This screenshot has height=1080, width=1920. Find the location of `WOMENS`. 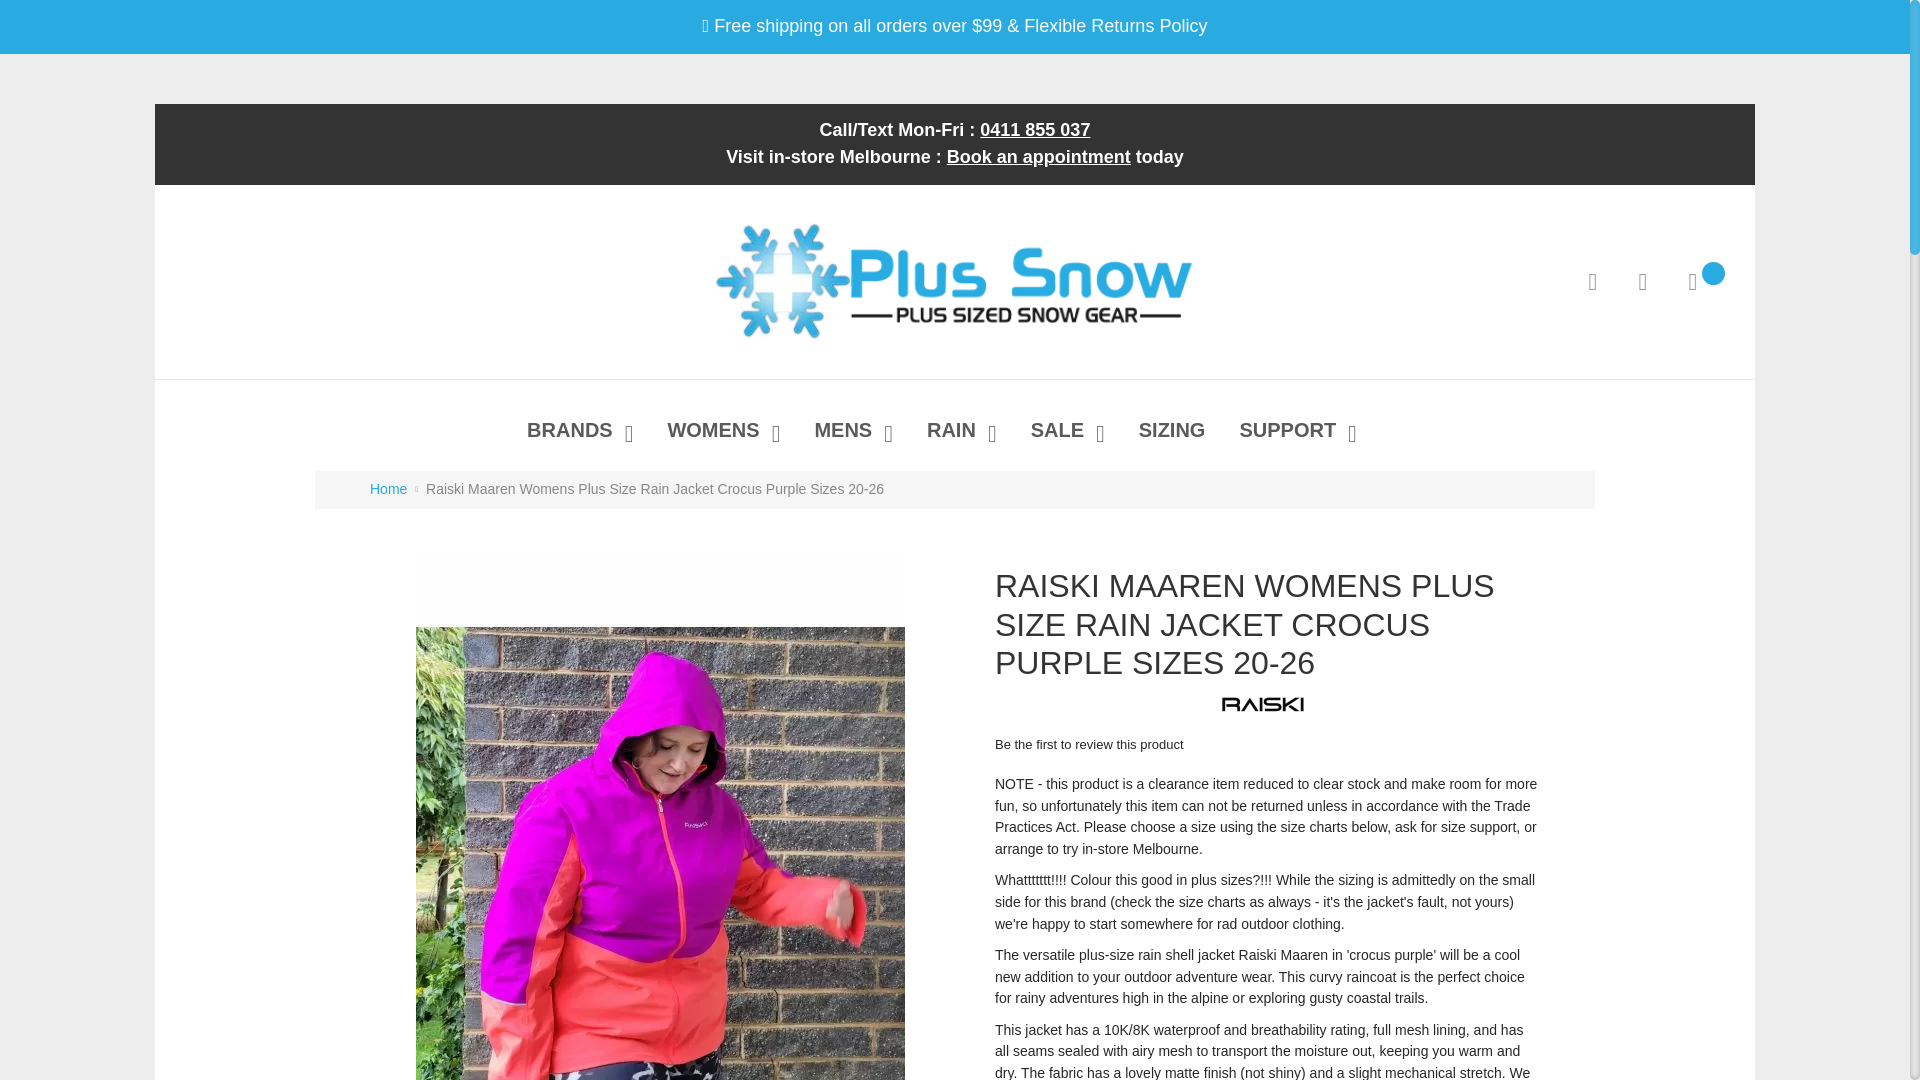

WOMENS is located at coordinates (720, 432).